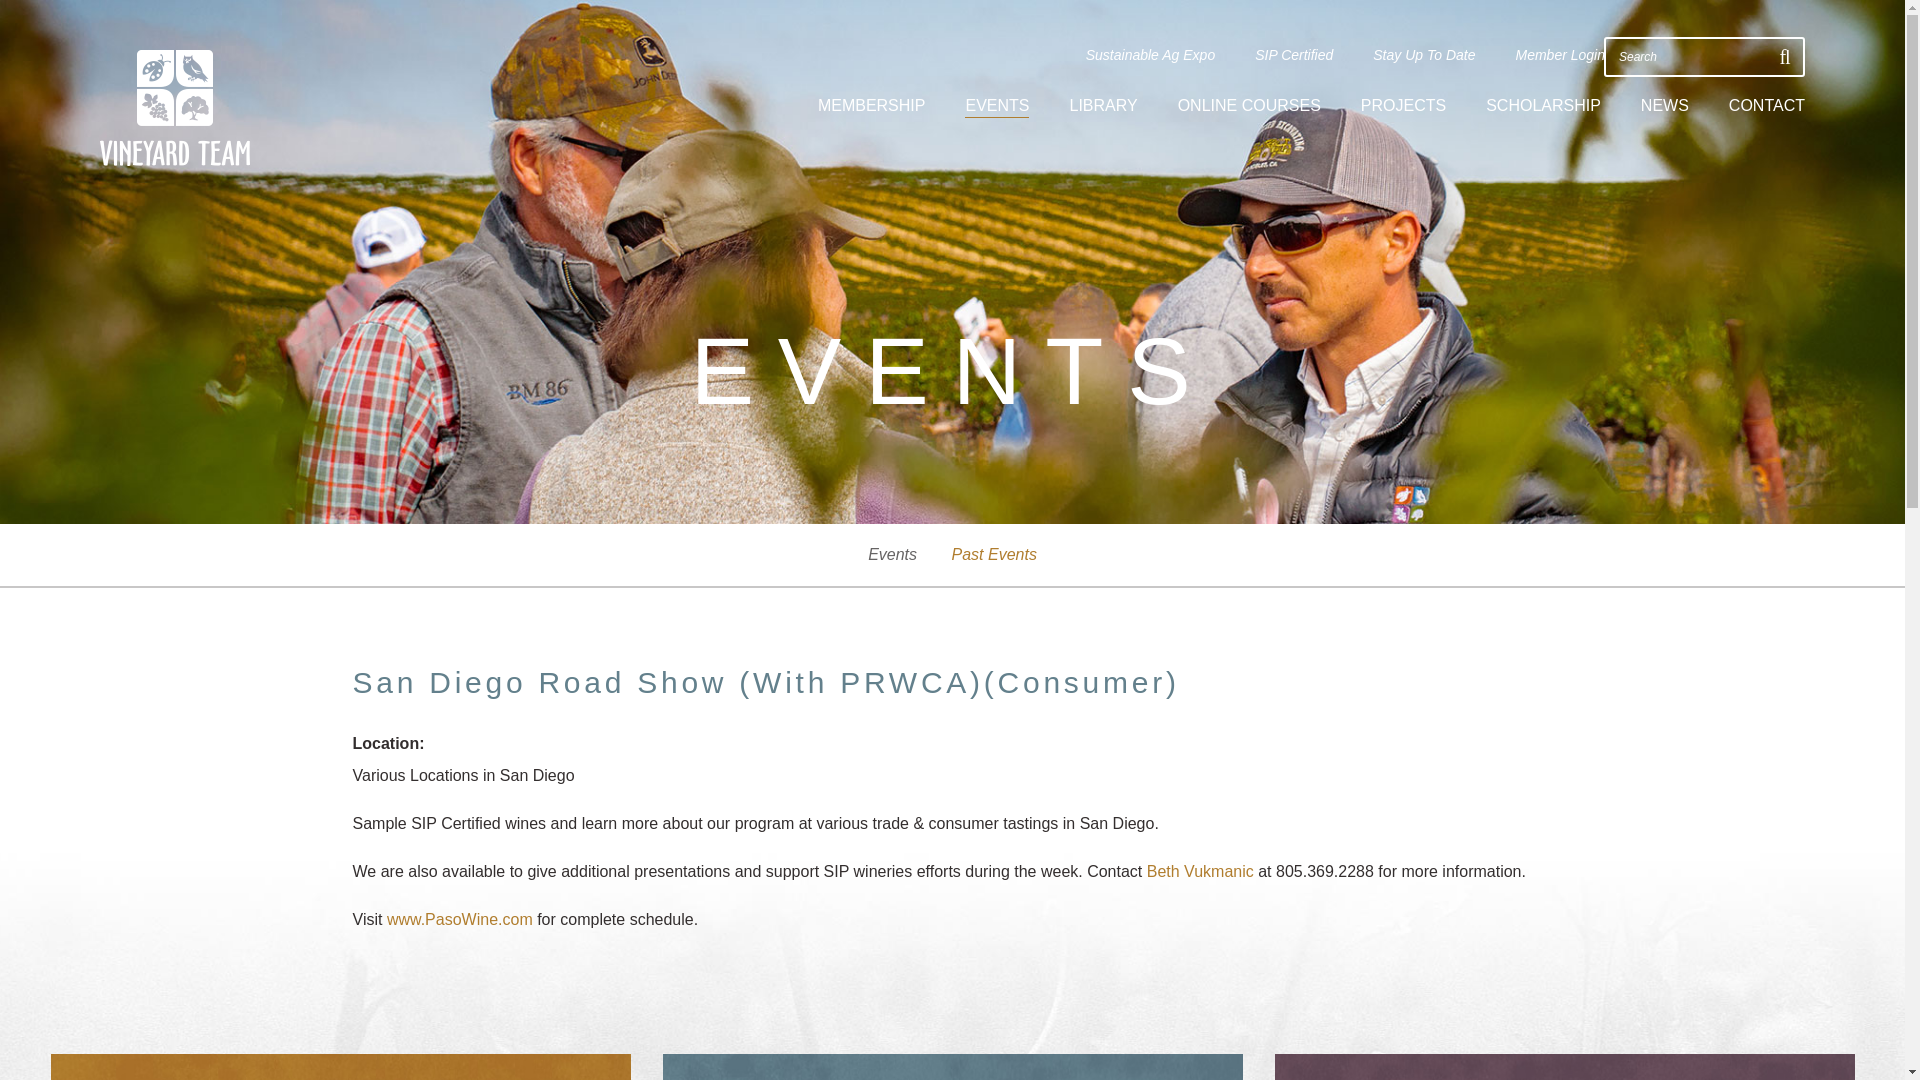 Image resolution: width=1920 pixels, height=1080 pixels. I want to click on Member Login, so click(1560, 56).